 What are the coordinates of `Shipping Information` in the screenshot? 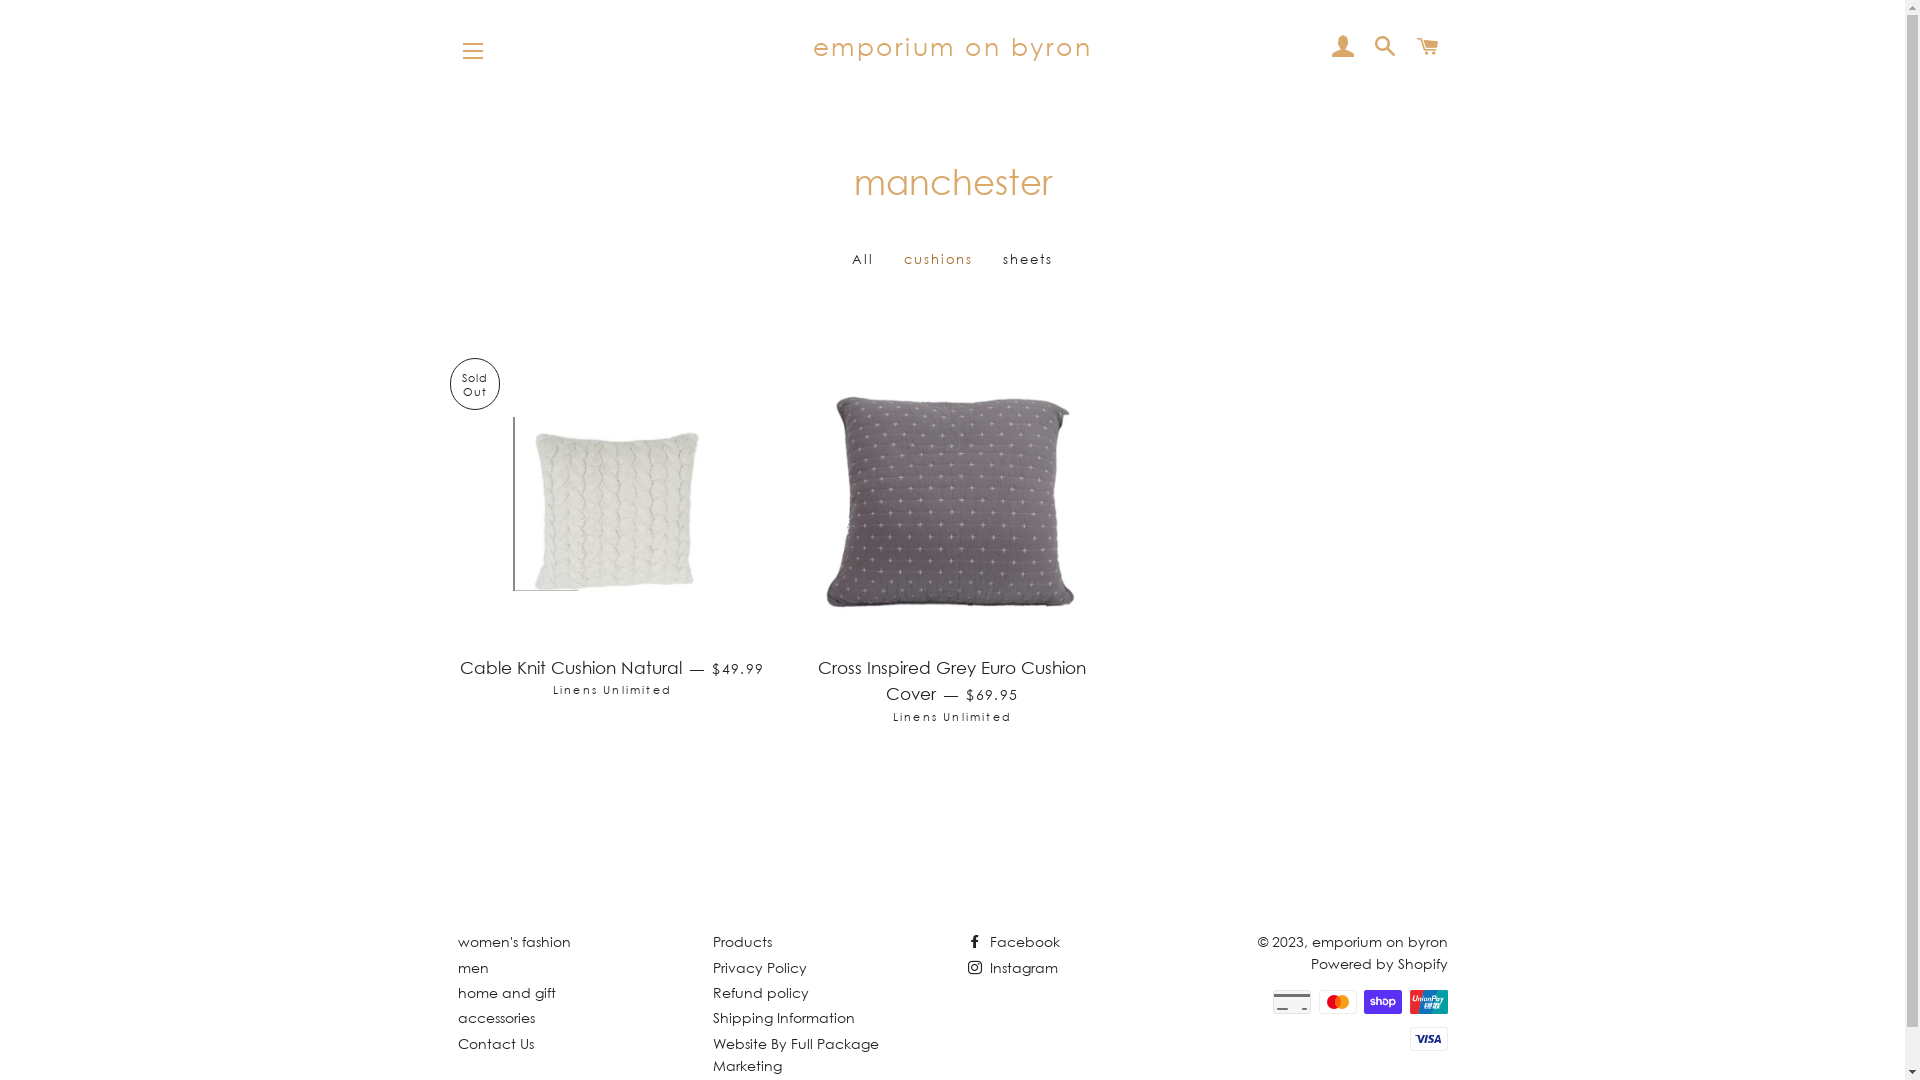 It's located at (783, 1018).